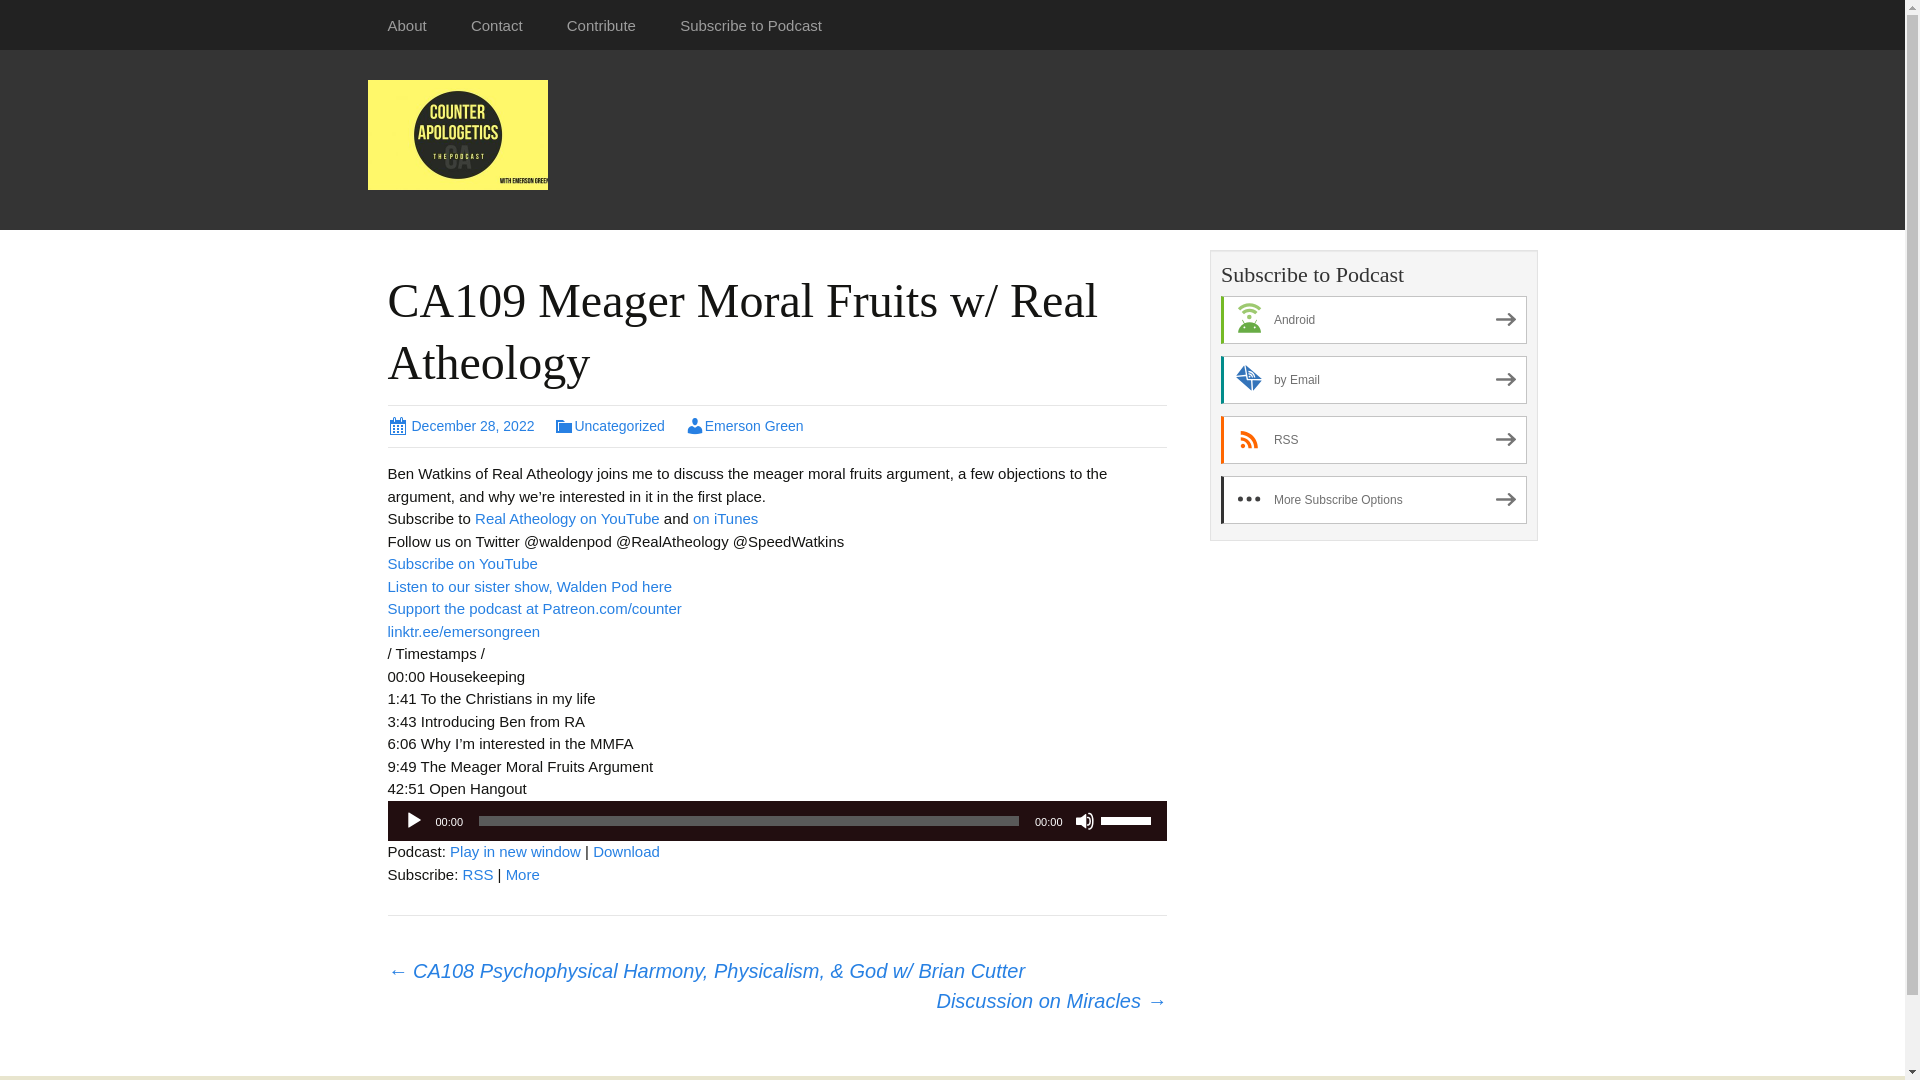 The width and height of the screenshot is (1920, 1080). Describe the element at coordinates (609, 426) in the screenshot. I see `Uncategorized` at that location.